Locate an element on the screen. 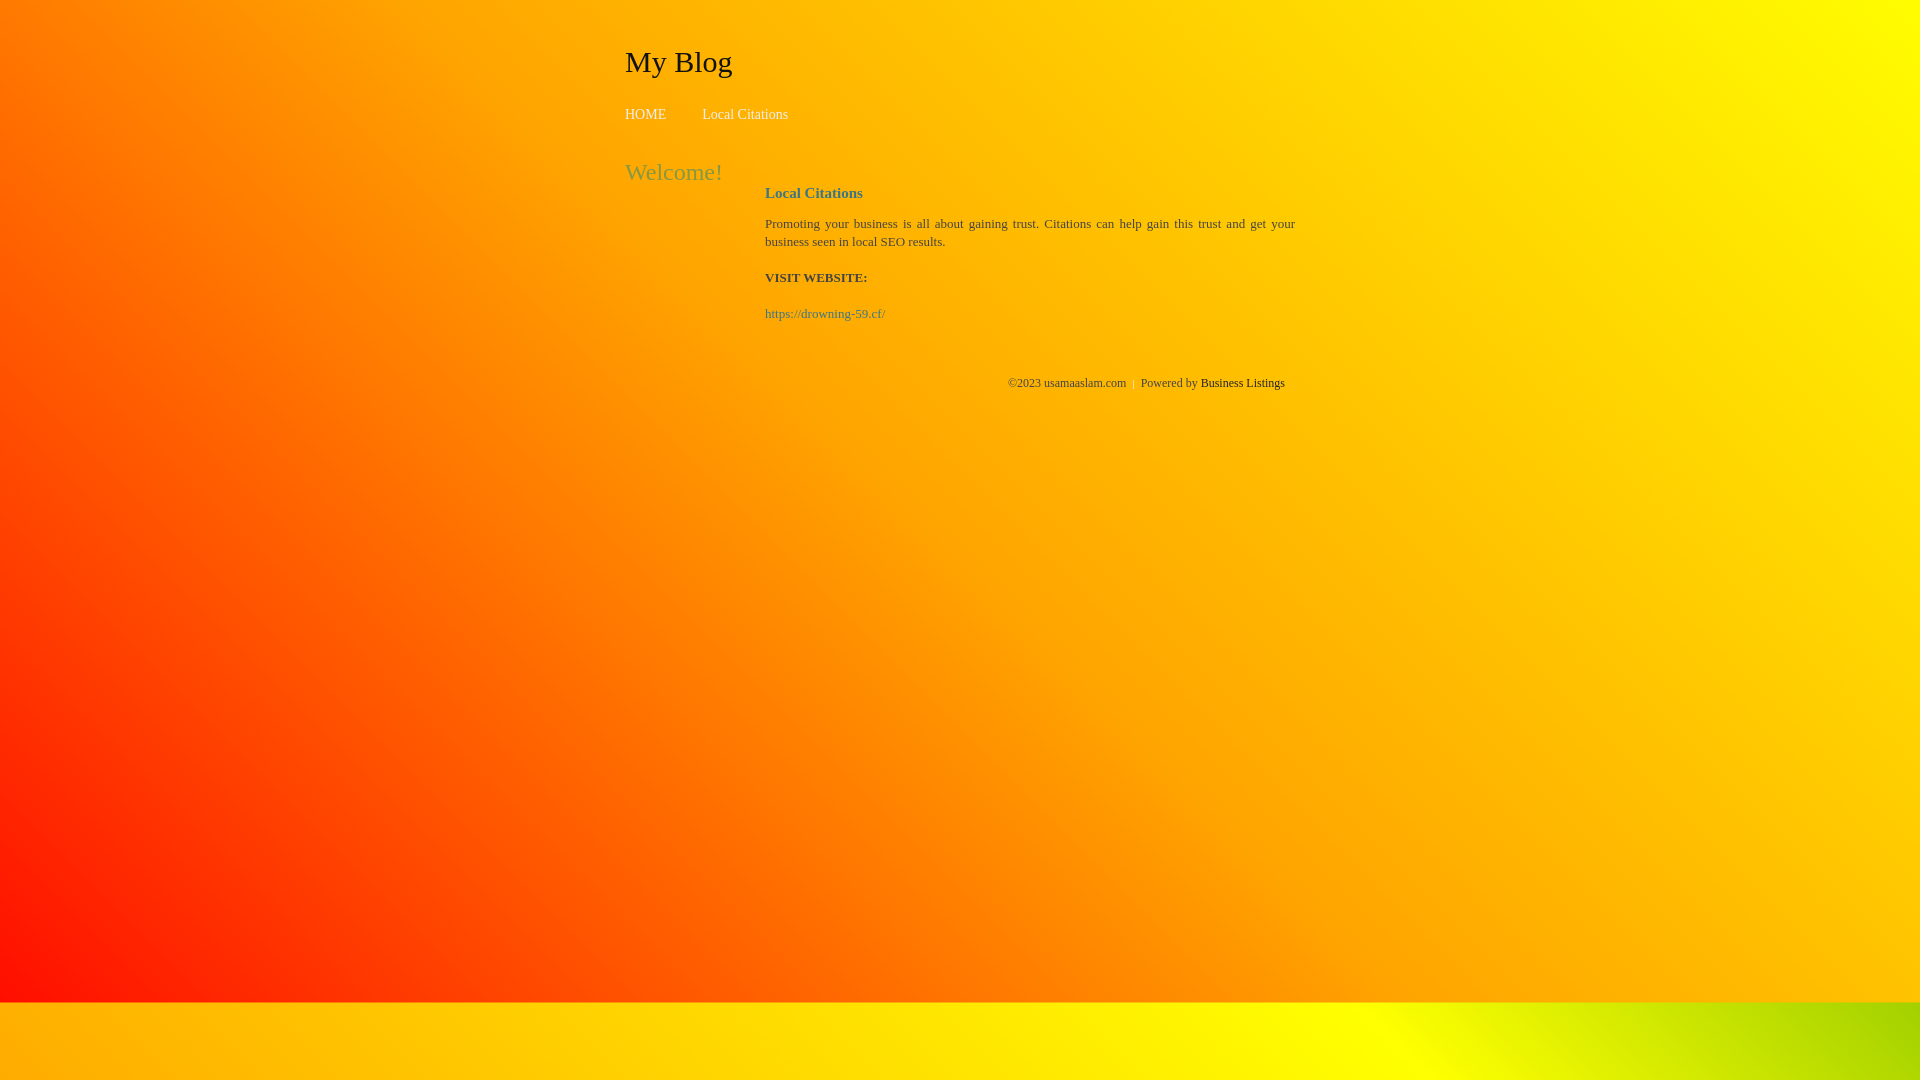  Business Listings is located at coordinates (1243, 383).